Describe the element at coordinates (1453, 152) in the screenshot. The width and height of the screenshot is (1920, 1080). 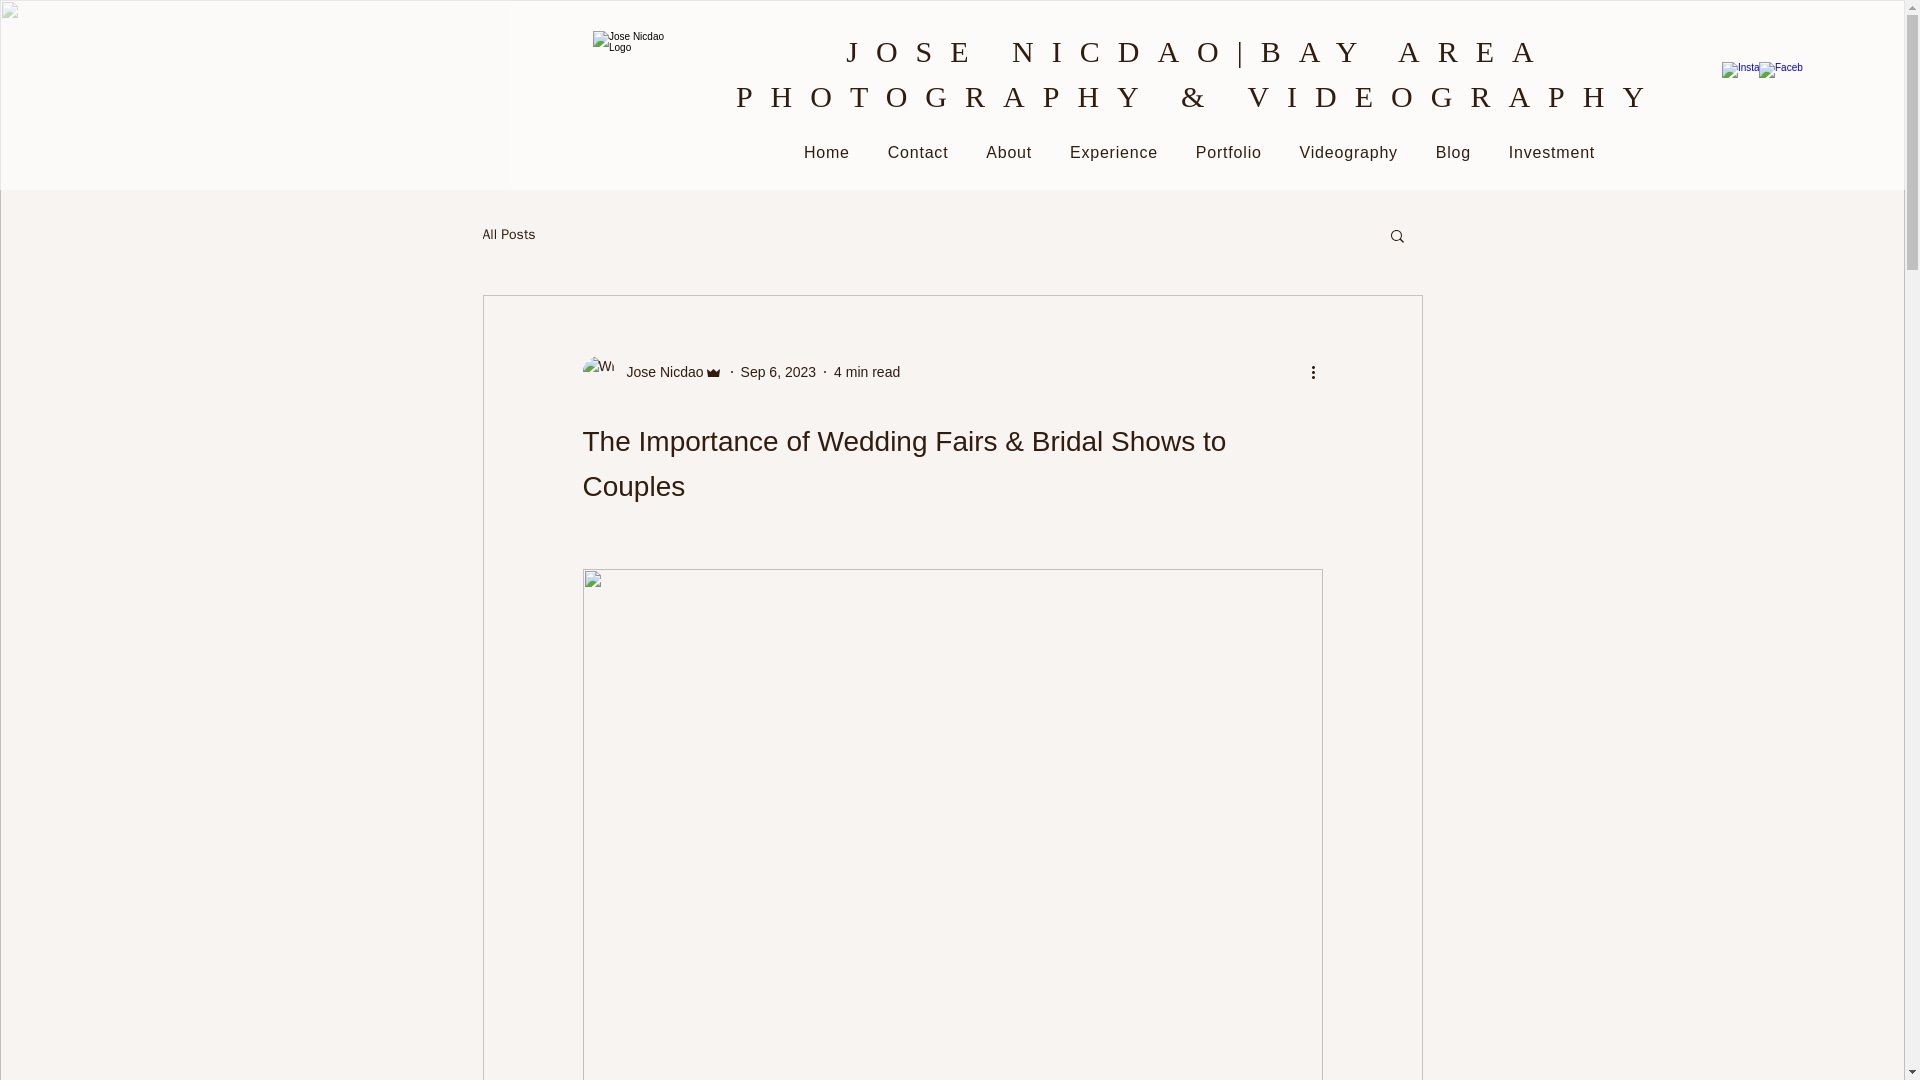
I see `Blog` at that location.